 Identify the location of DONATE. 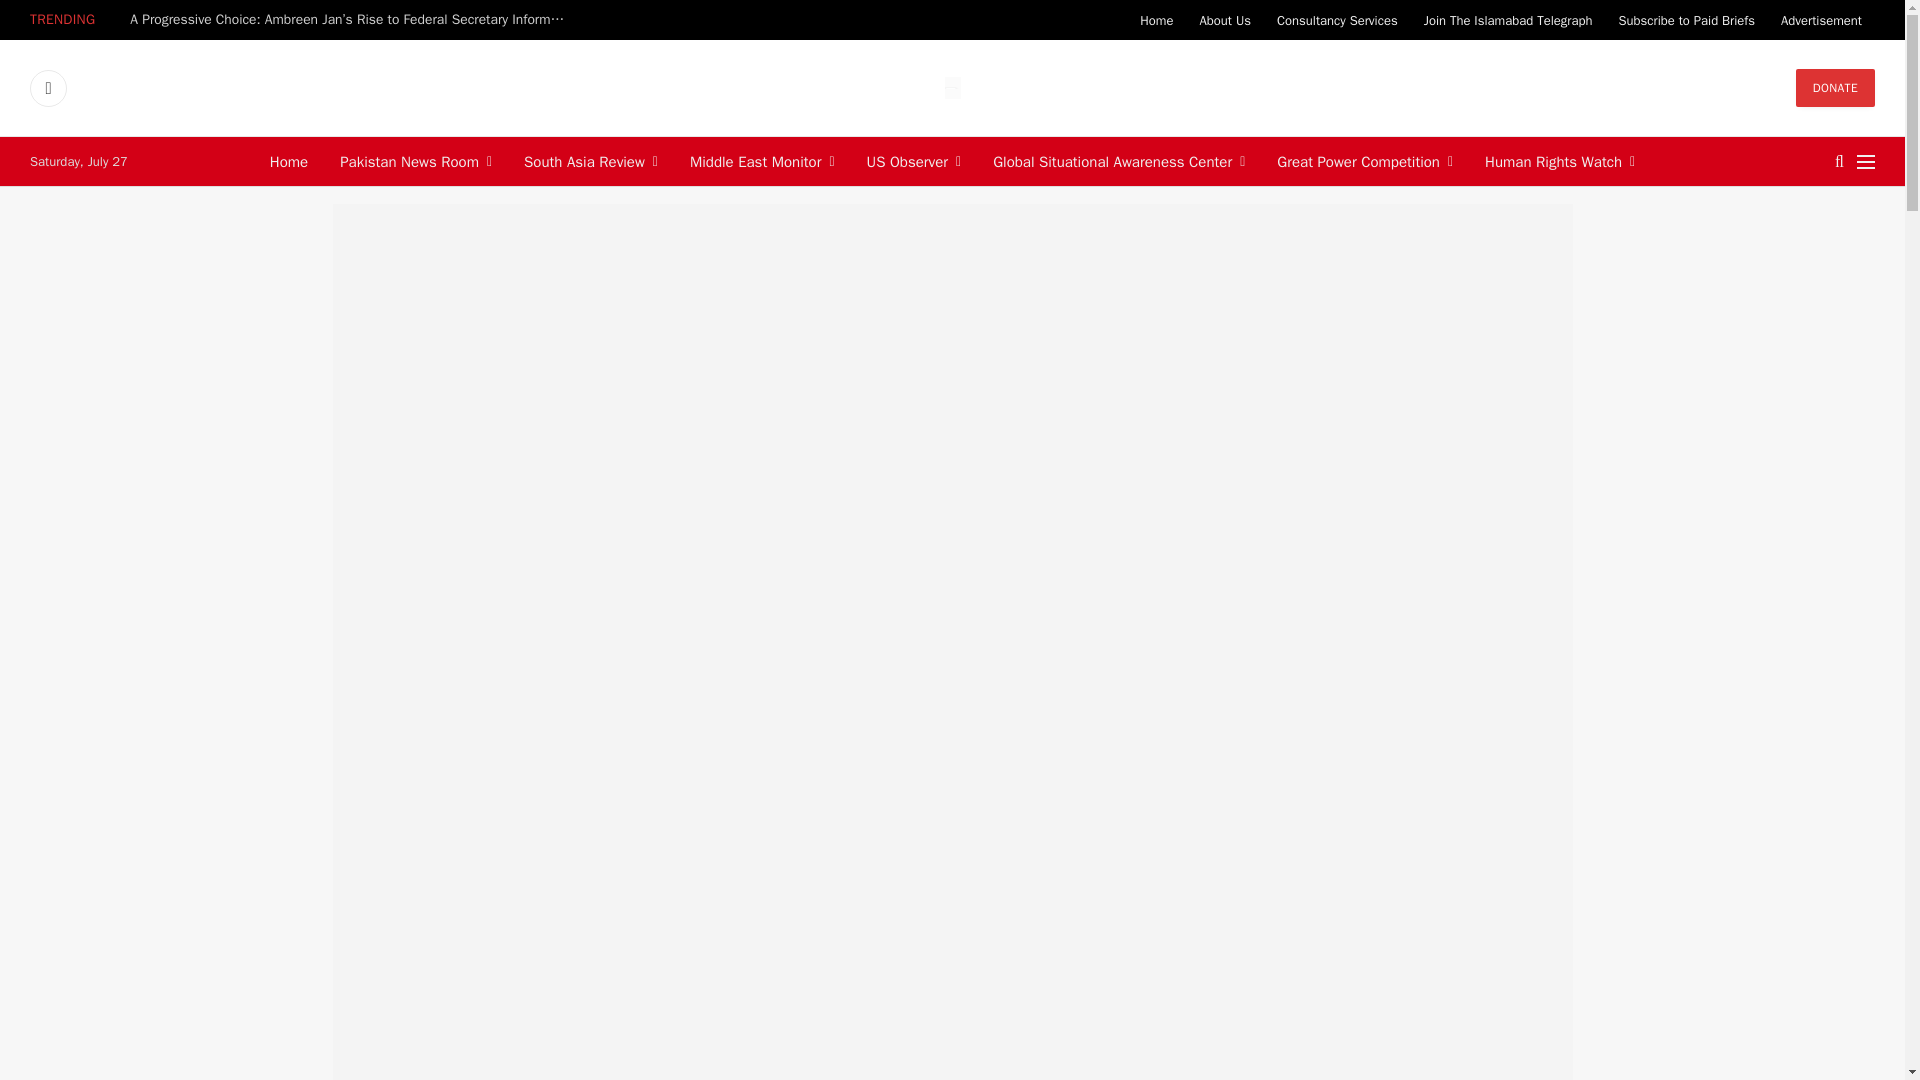
(1835, 88).